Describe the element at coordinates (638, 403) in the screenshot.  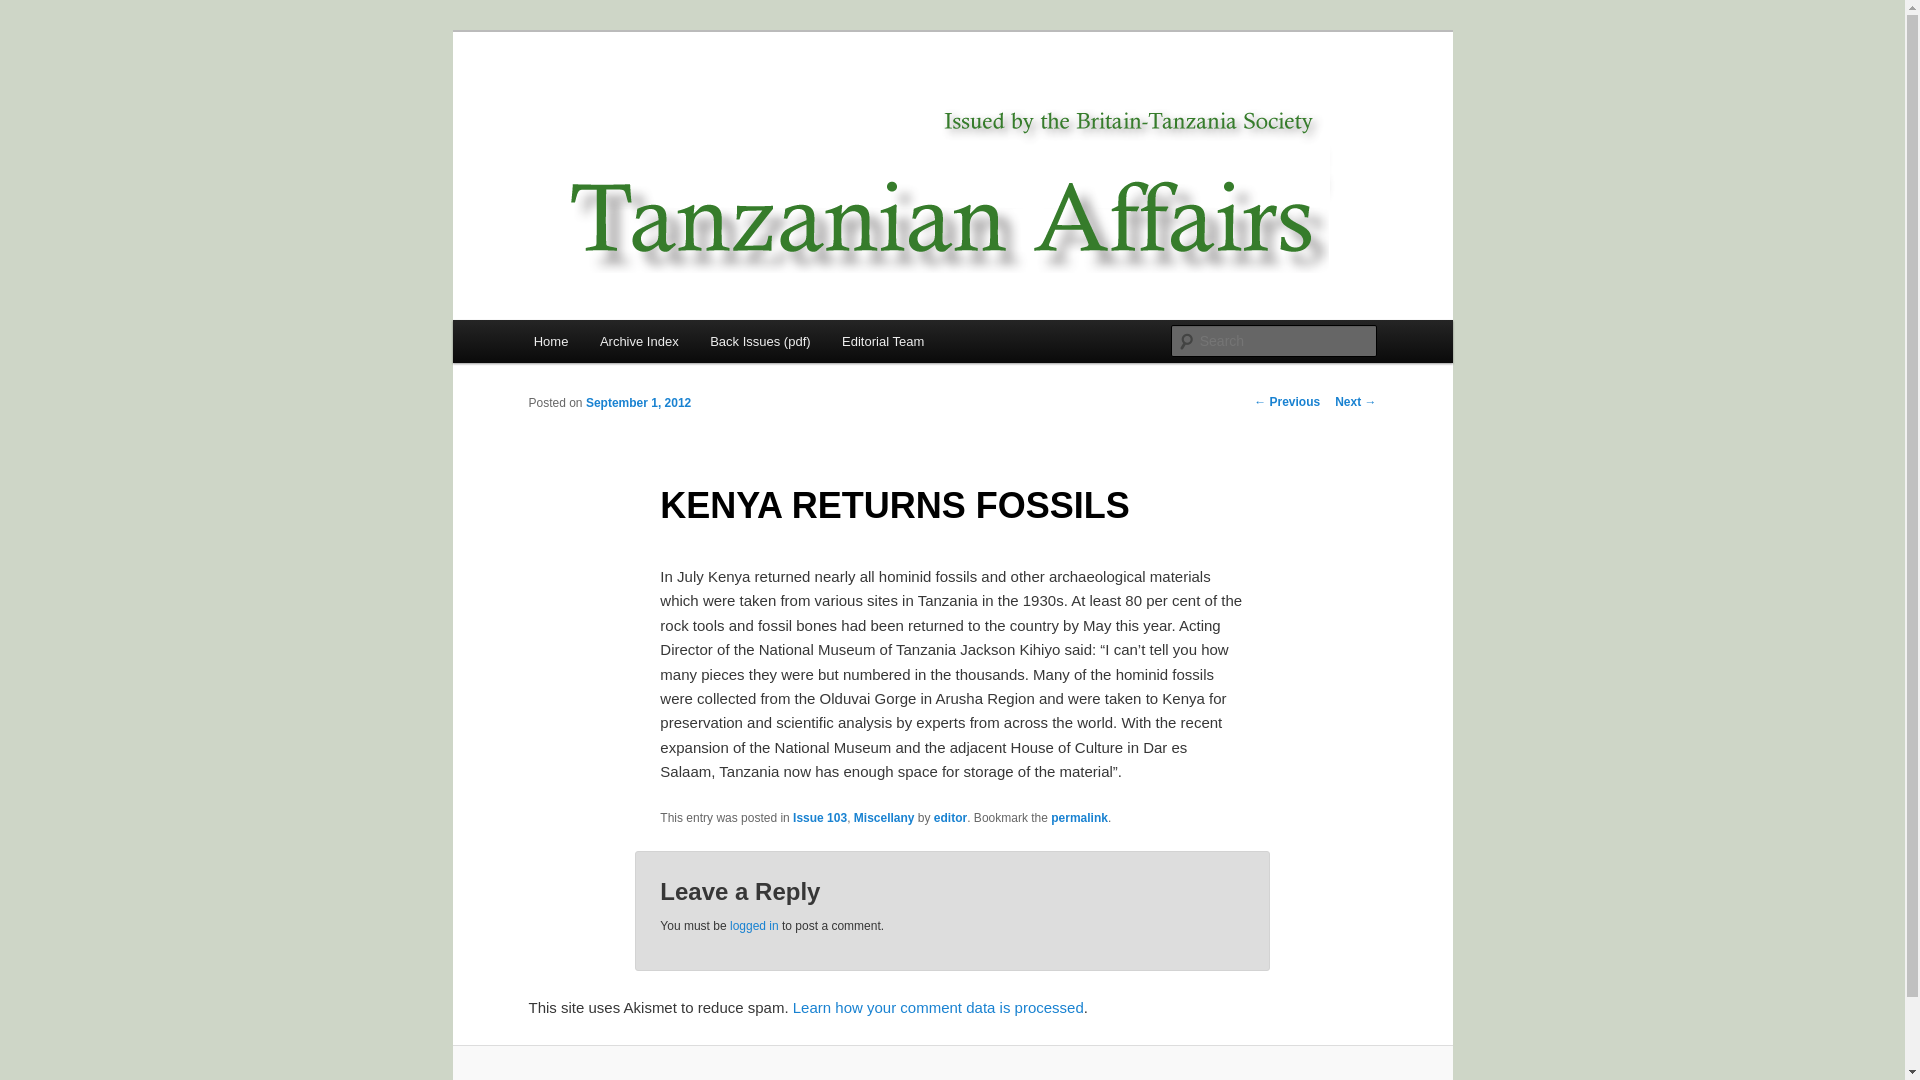
I see `September 1, 2012` at that location.